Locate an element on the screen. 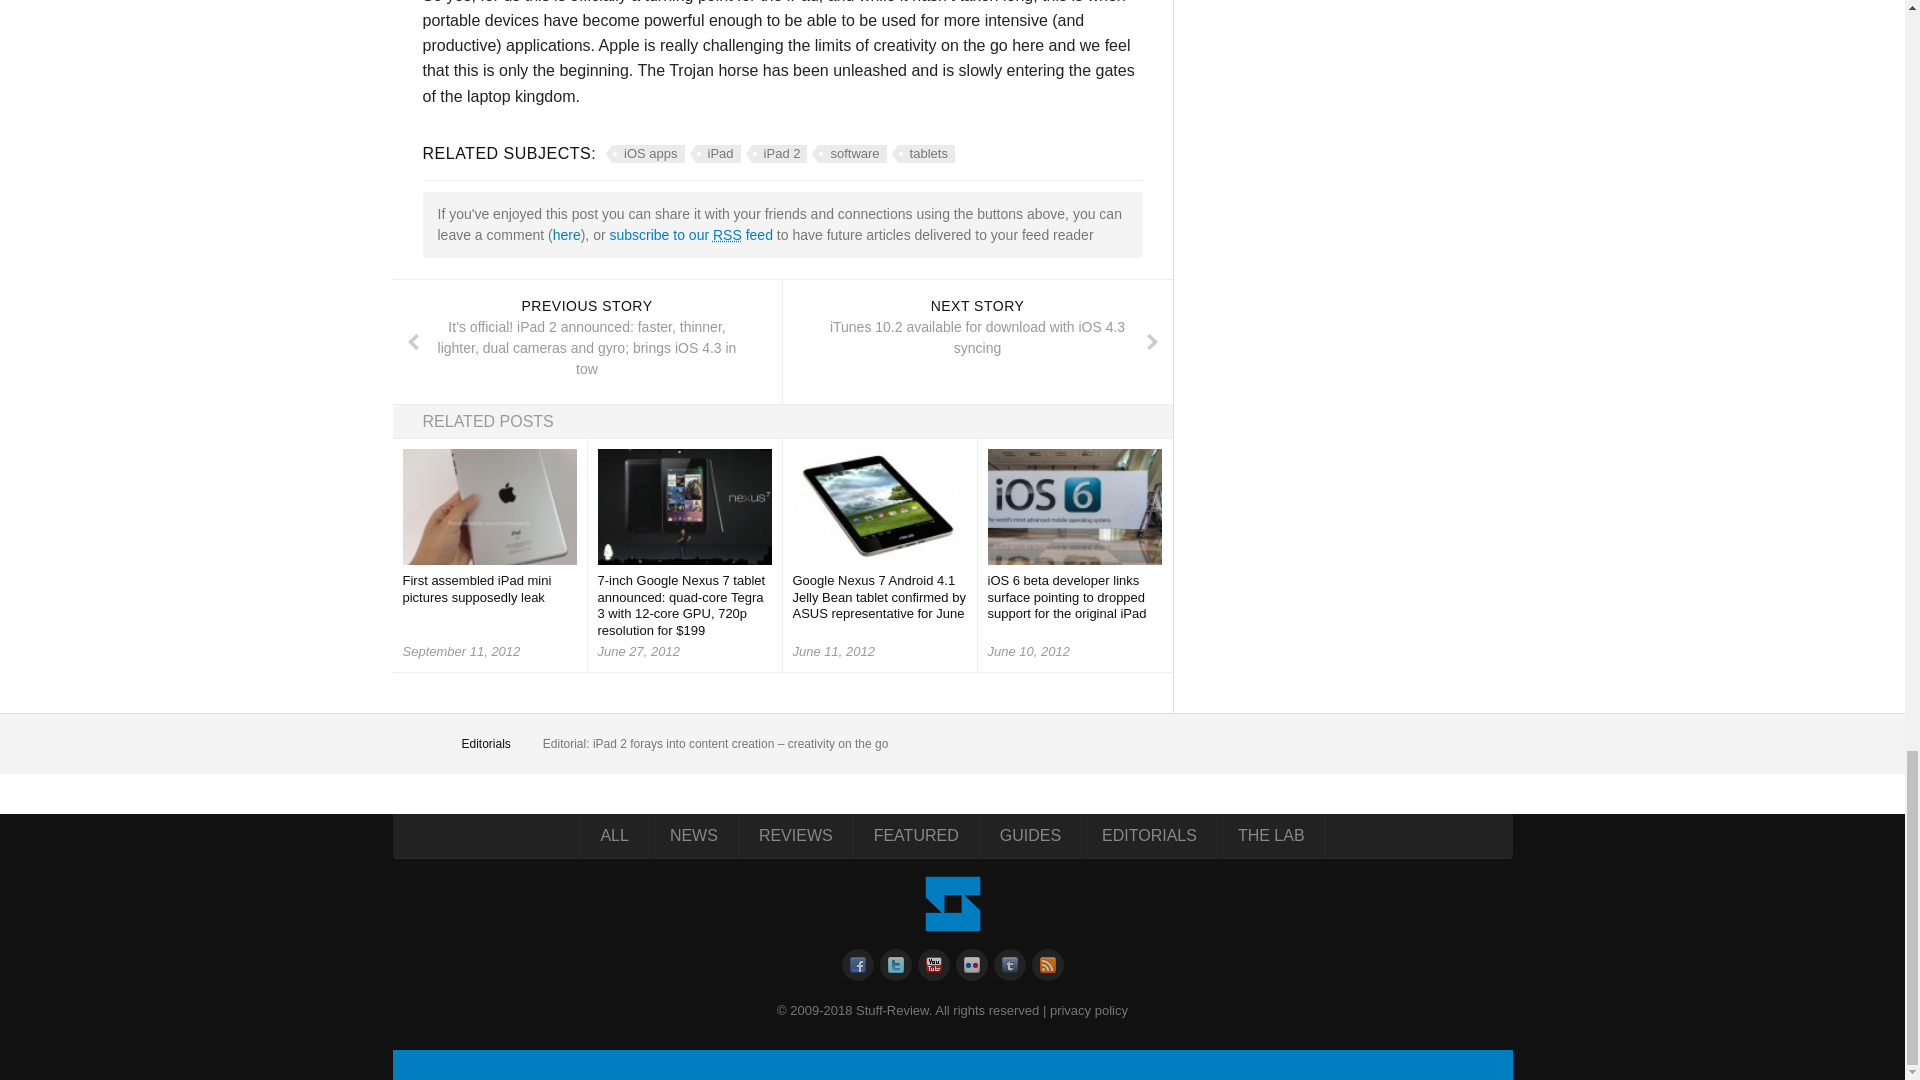 The image size is (1920, 1080). subscribe to our RSS feed is located at coordinates (690, 234).